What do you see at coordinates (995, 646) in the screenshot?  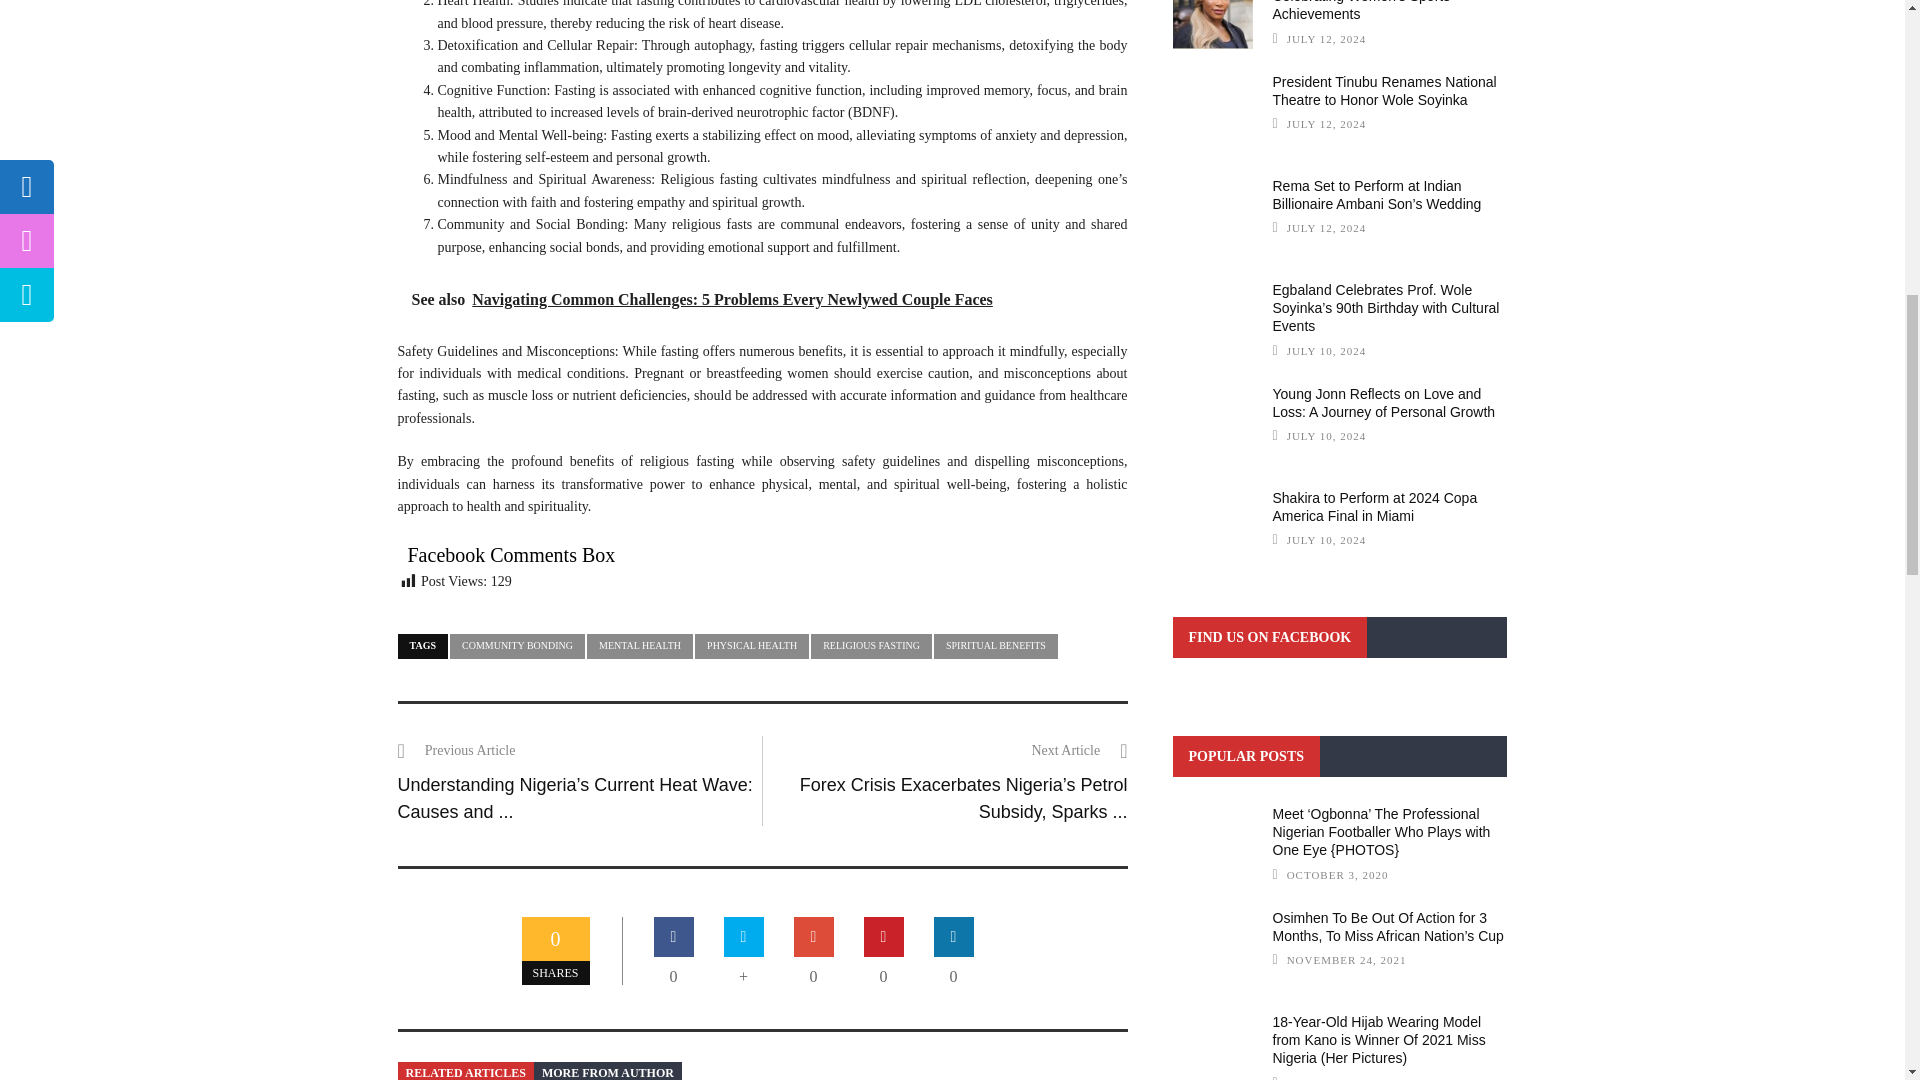 I see `SPIRITUAL BENEFITS` at bounding box center [995, 646].